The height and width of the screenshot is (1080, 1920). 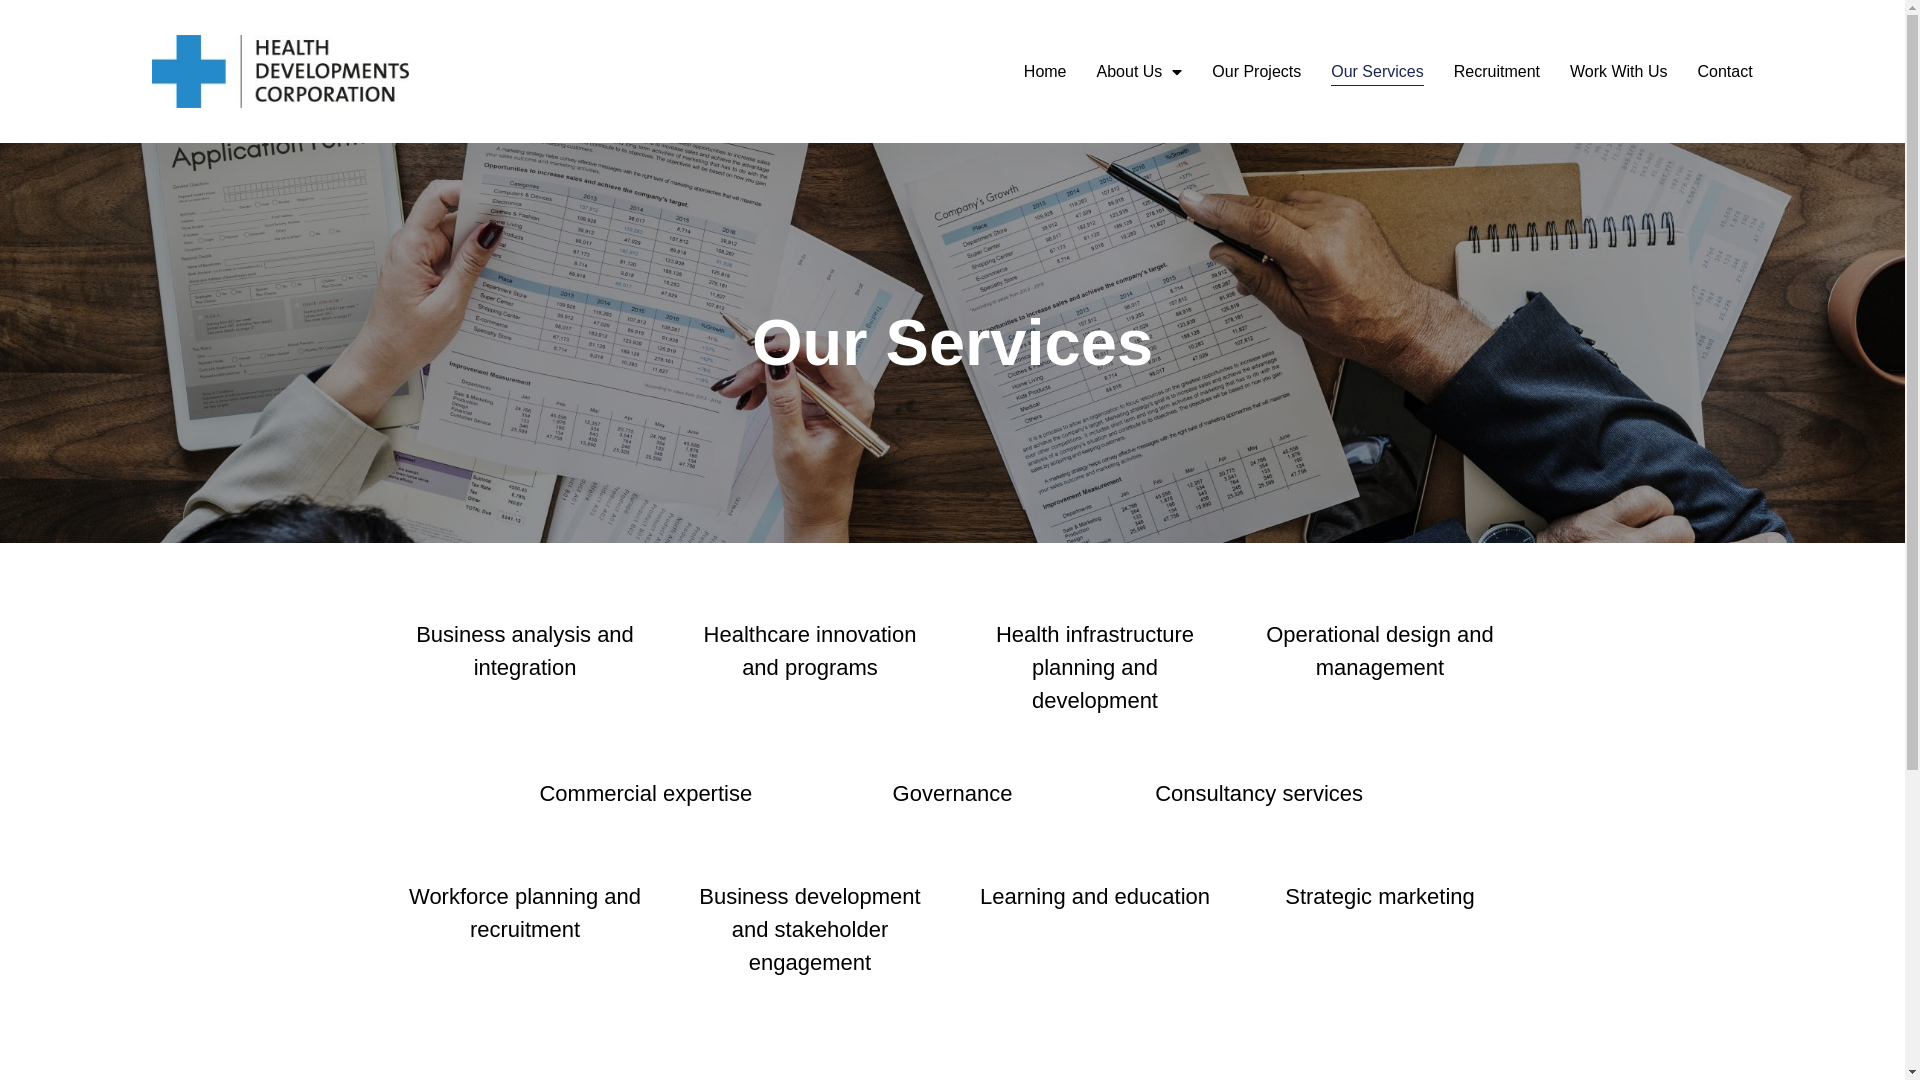 I want to click on Contact, so click(x=1724, y=72).